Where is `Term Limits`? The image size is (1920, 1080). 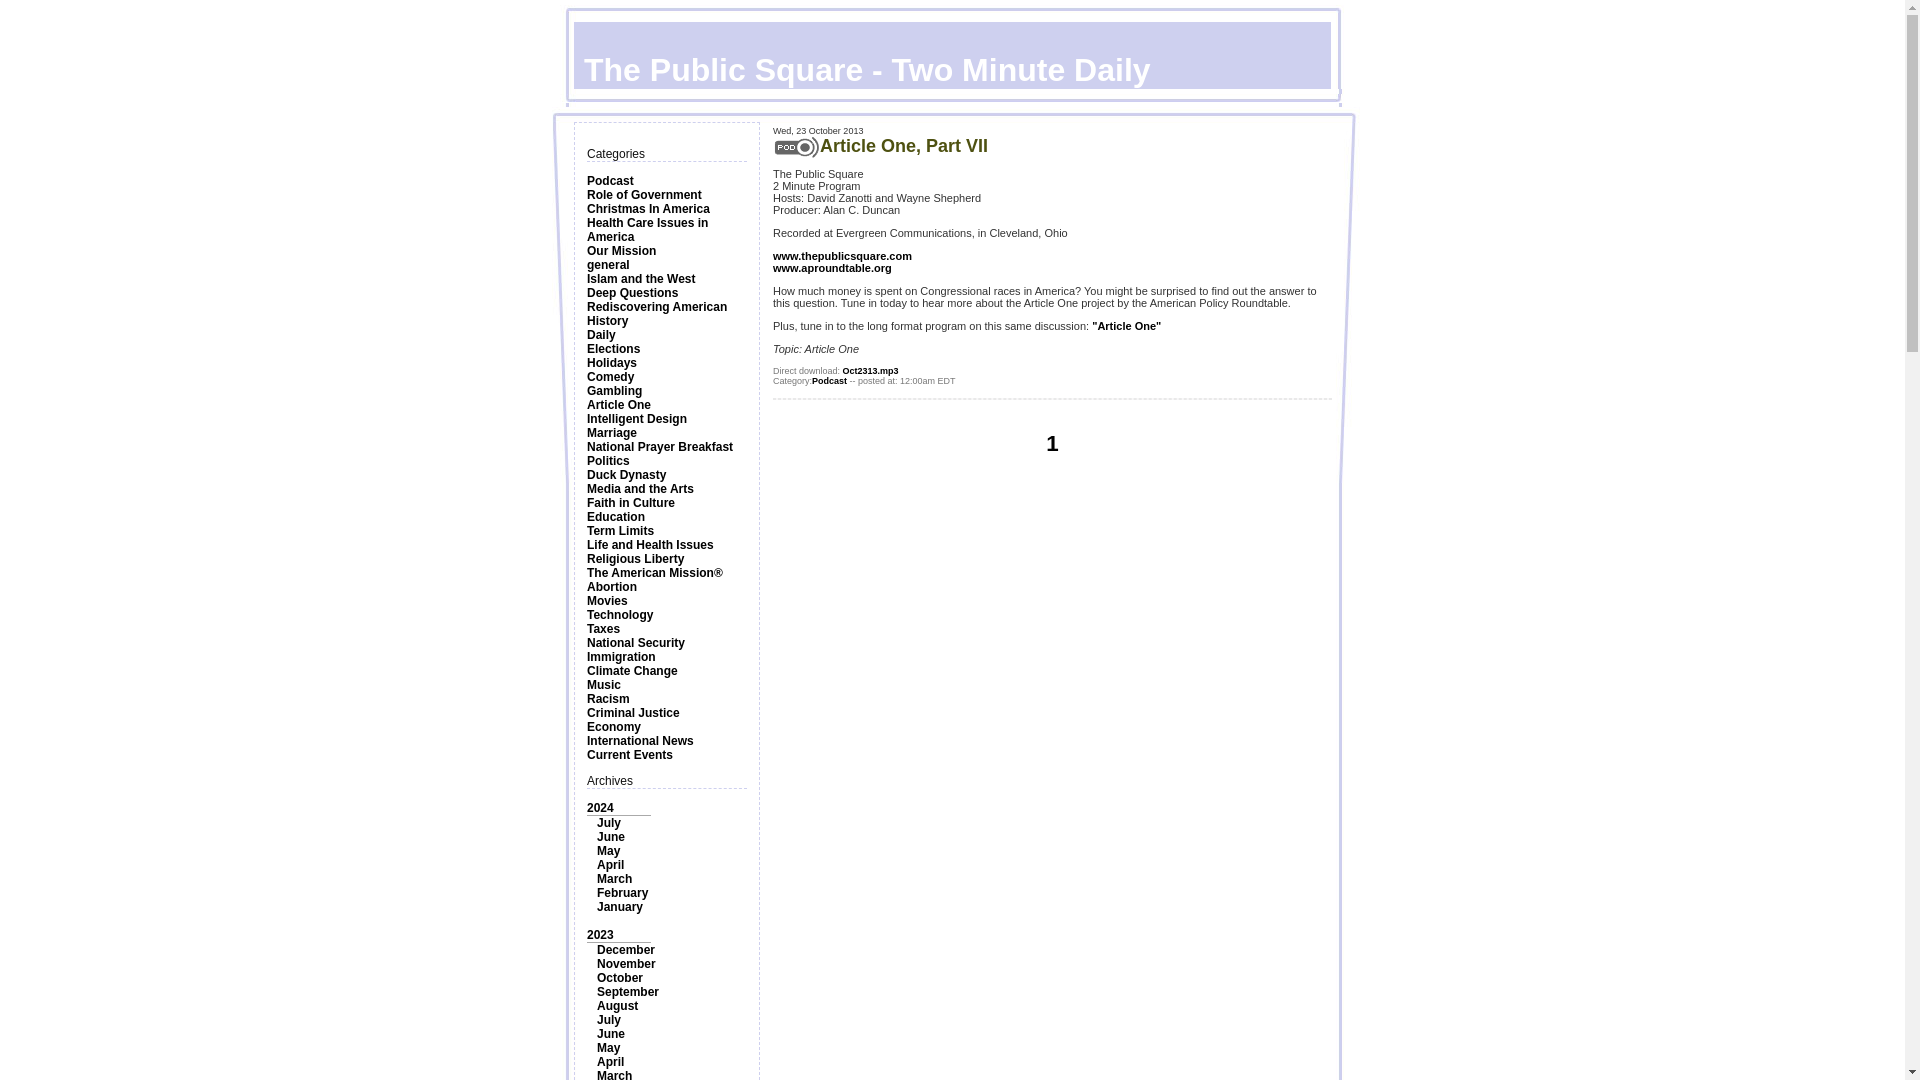 Term Limits is located at coordinates (620, 530).